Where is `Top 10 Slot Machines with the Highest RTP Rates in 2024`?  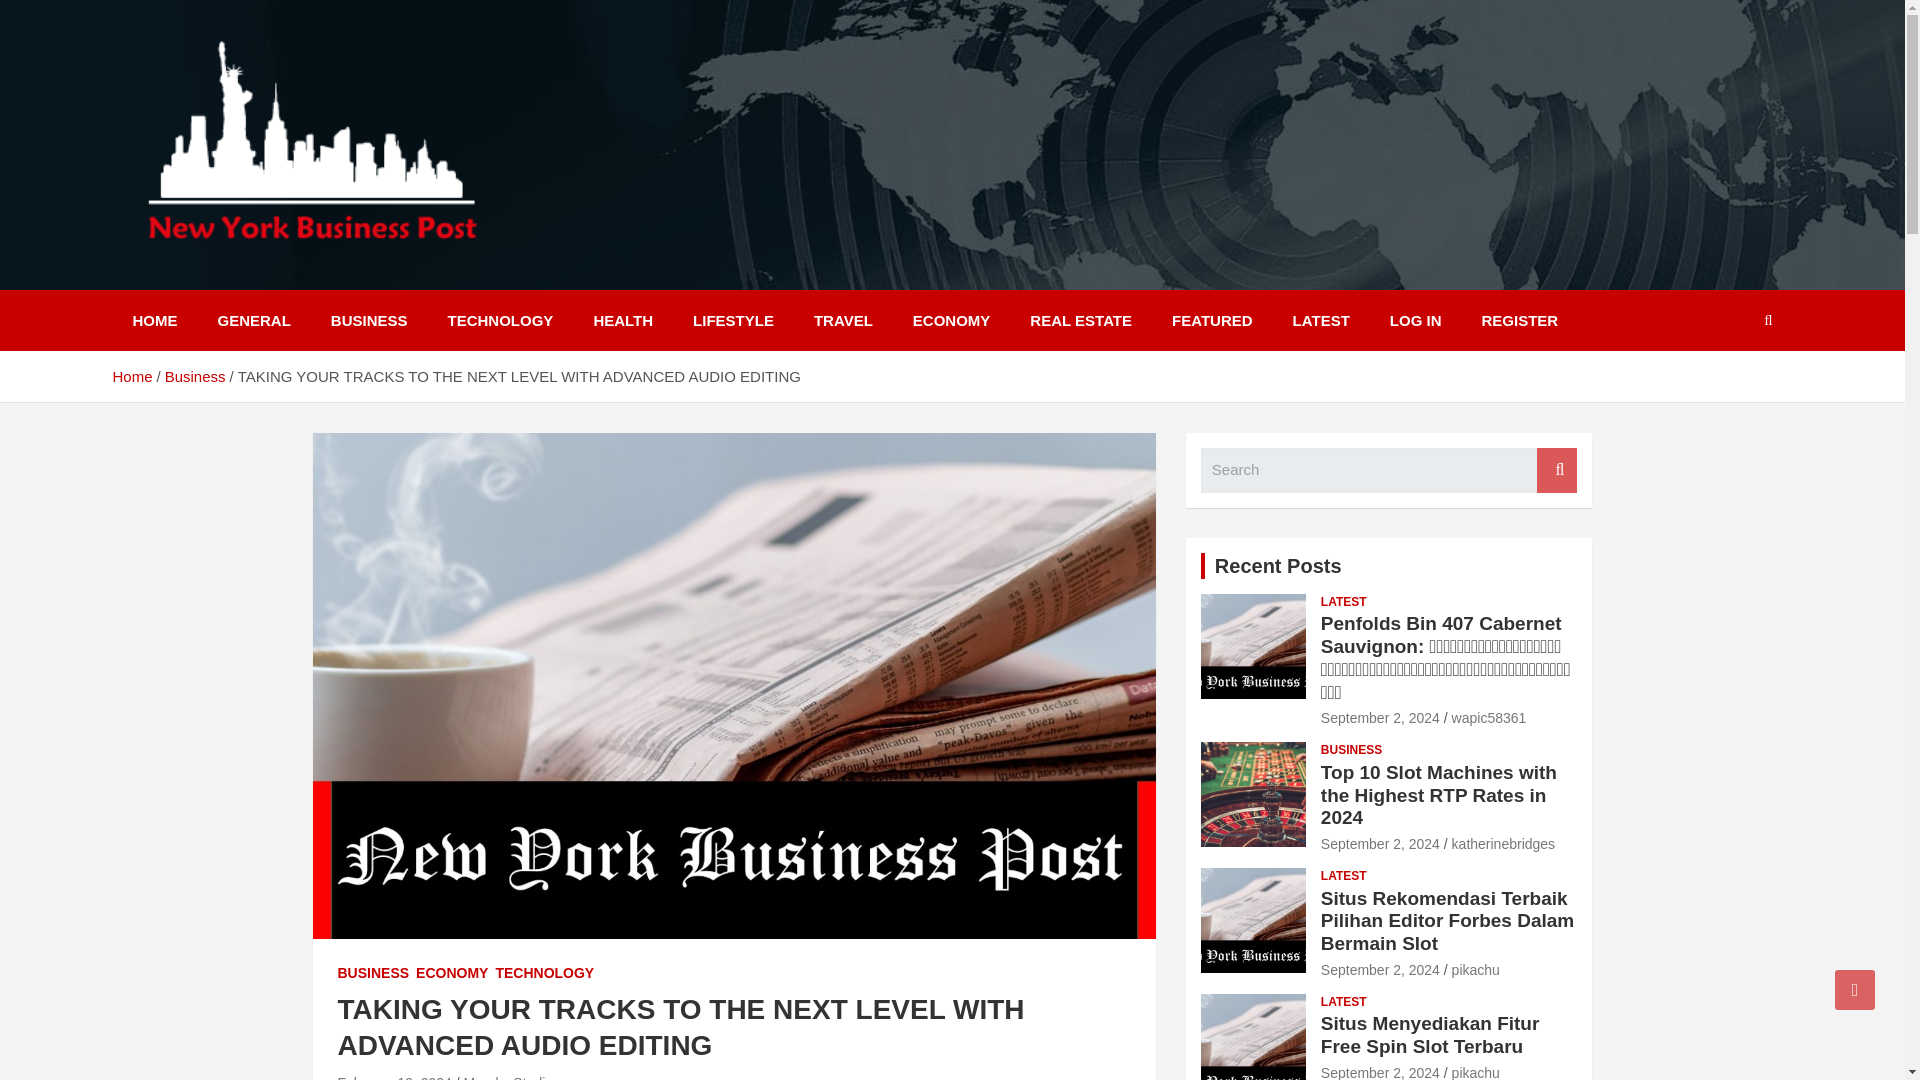 Top 10 Slot Machines with the Highest RTP Rates in 2024 is located at coordinates (1380, 844).